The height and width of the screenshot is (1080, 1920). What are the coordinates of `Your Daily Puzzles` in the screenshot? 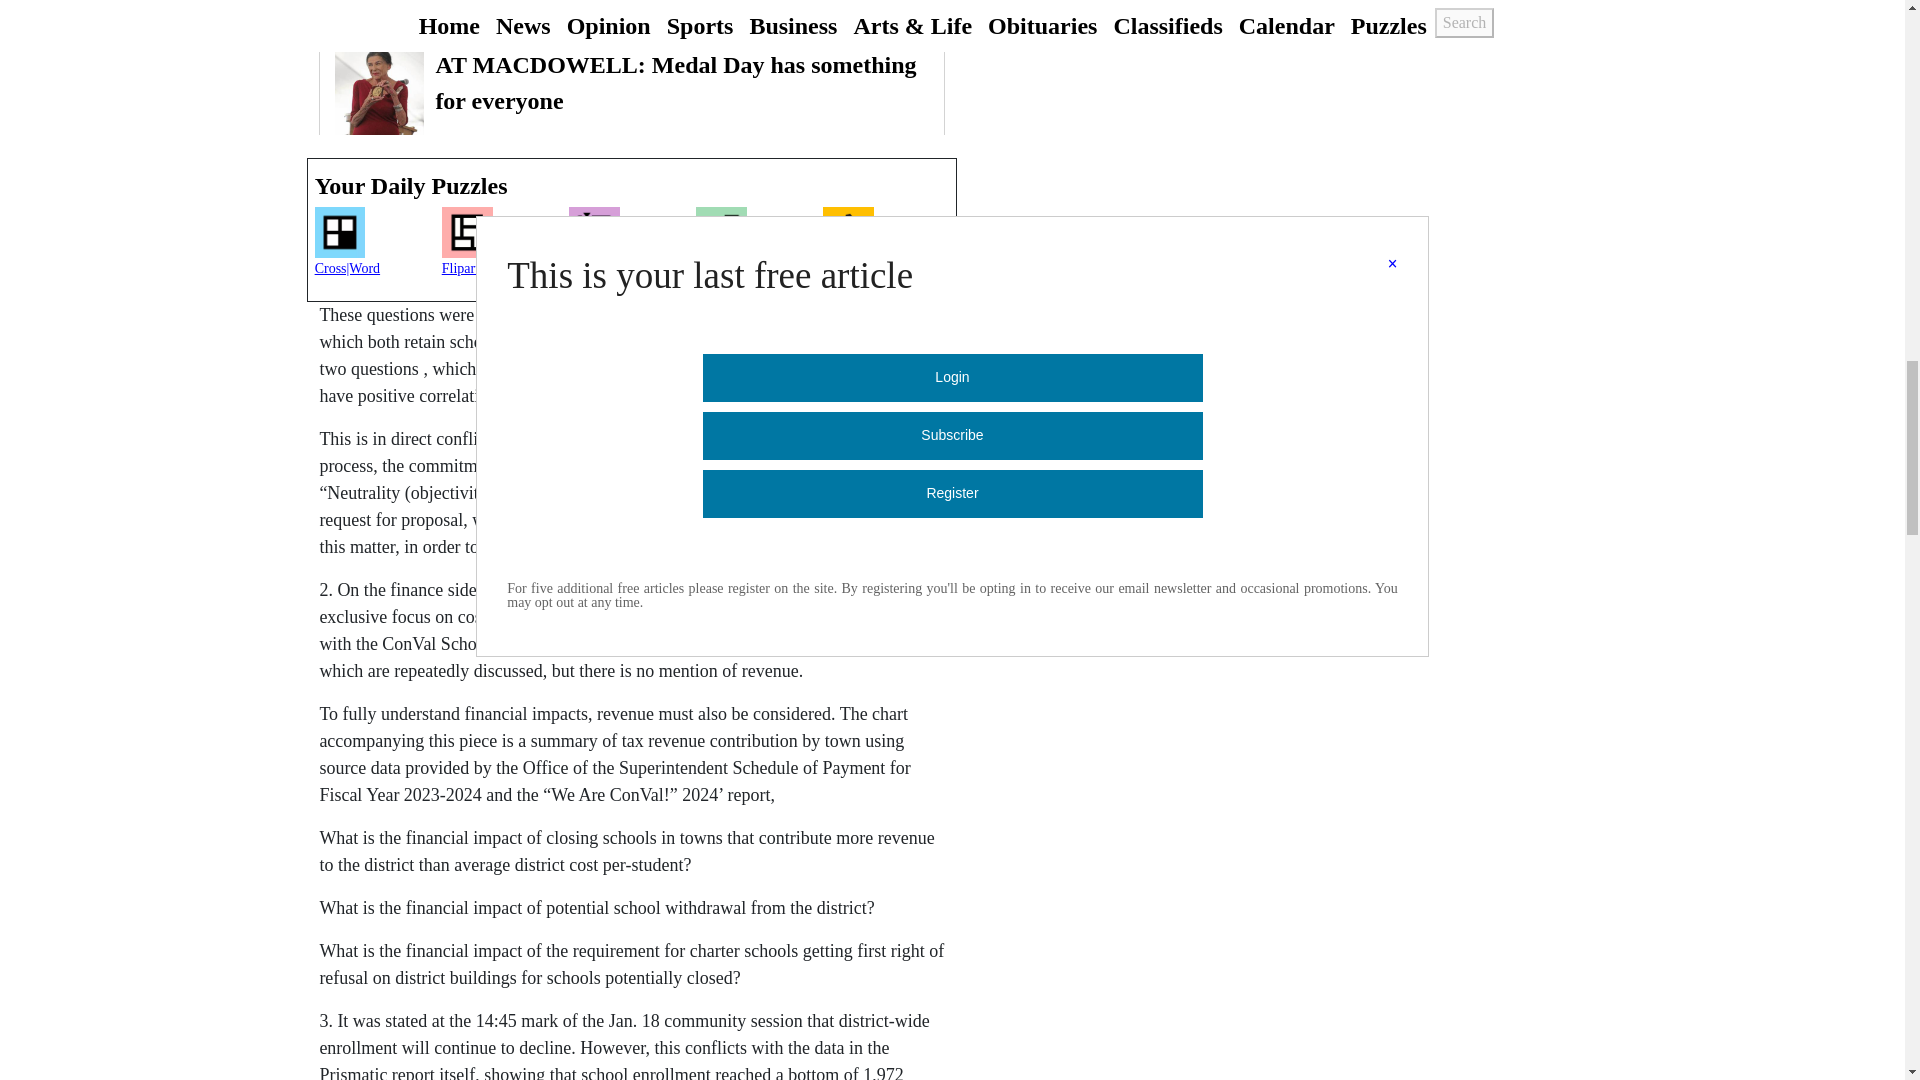 It's located at (632, 186).